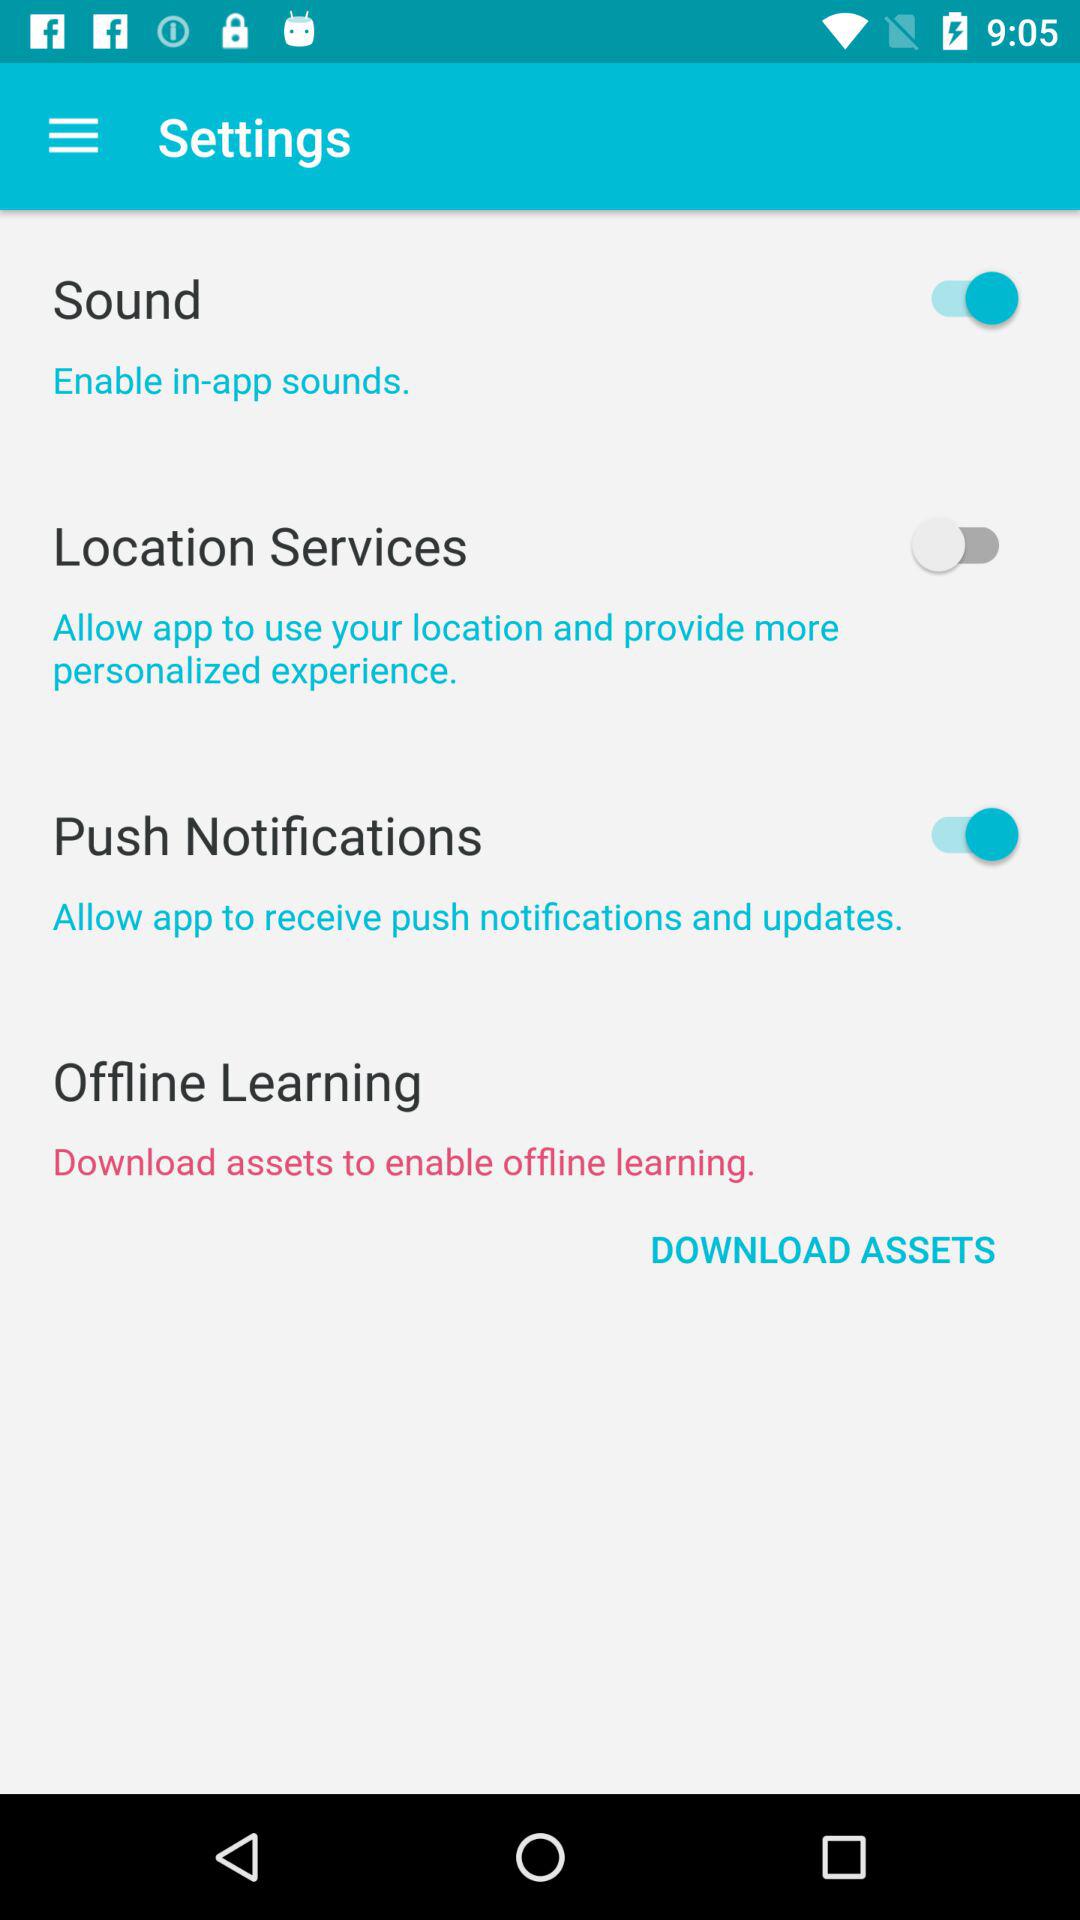 Image resolution: width=1080 pixels, height=1920 pixels. I want to click on launch the icon above the enable in app item, so click(540, 298).